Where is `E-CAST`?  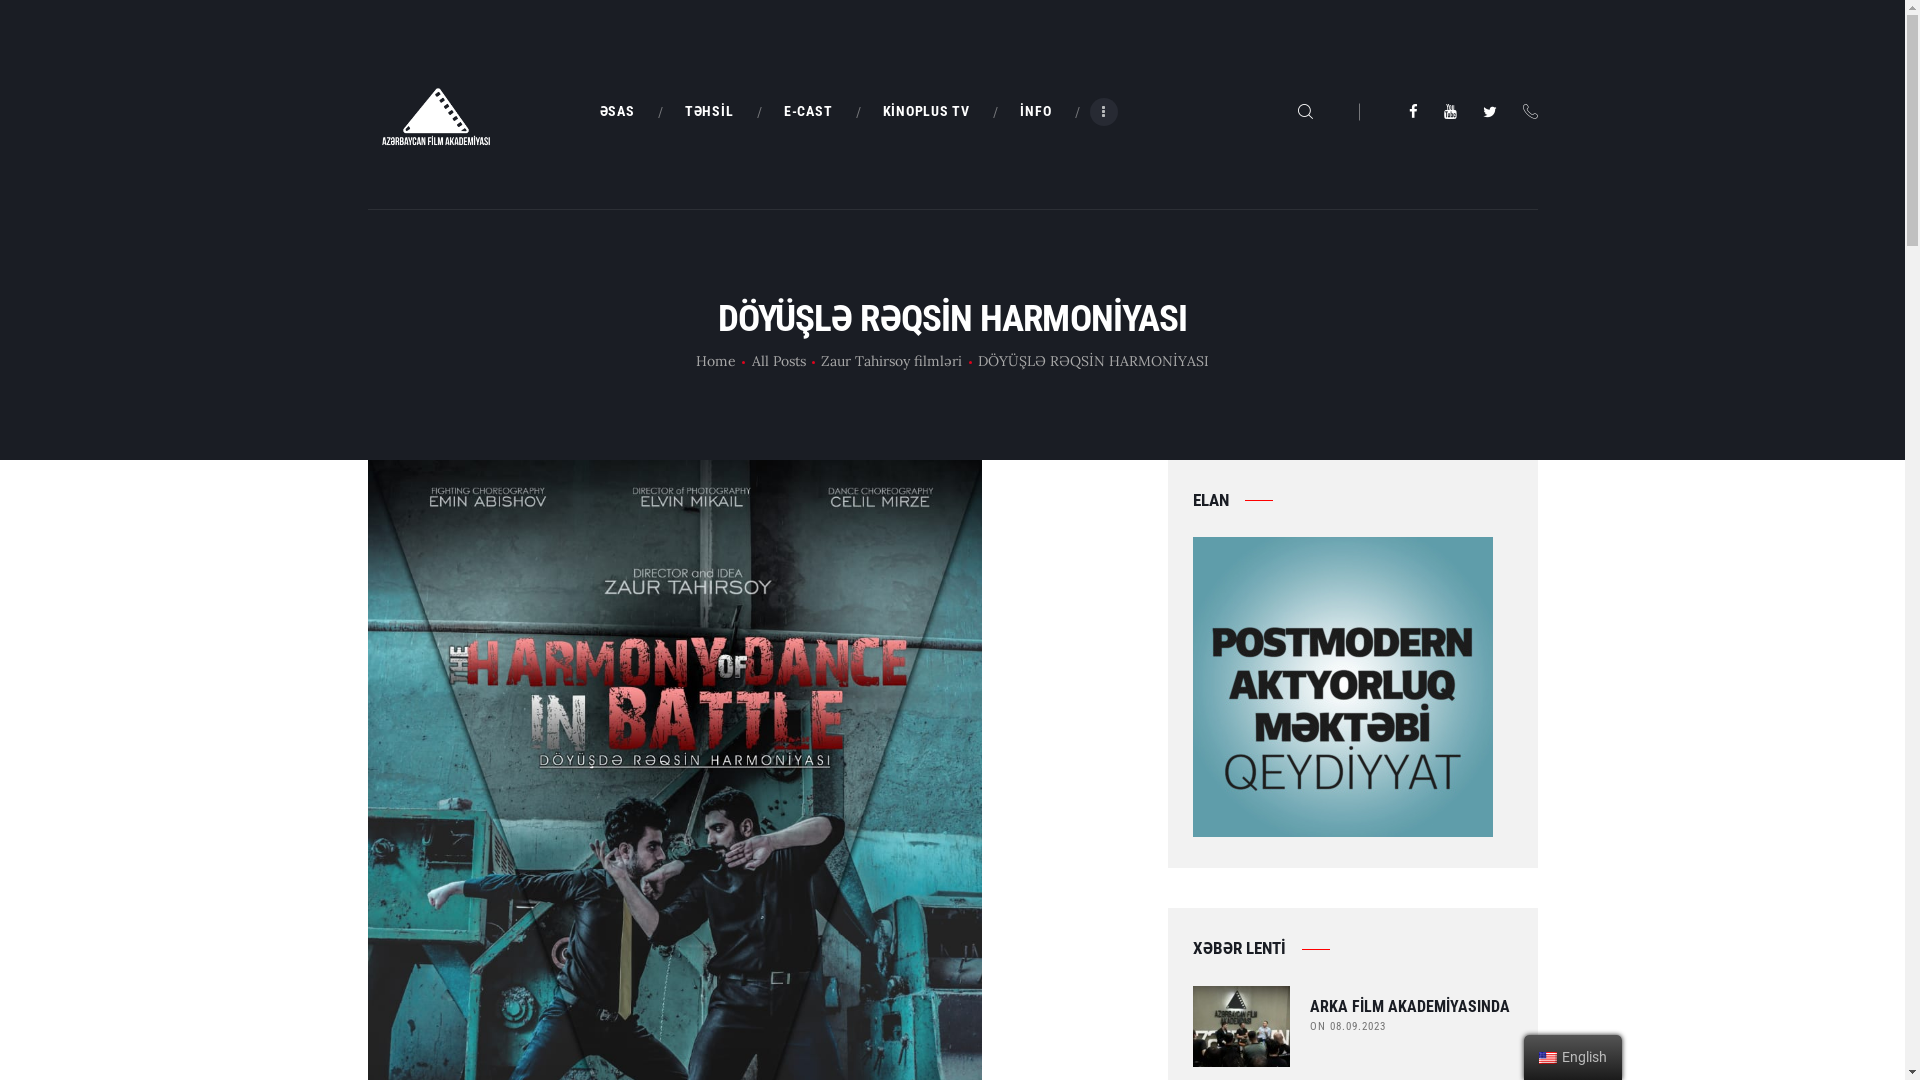 E-CAST is located at coordinates (808, 112).